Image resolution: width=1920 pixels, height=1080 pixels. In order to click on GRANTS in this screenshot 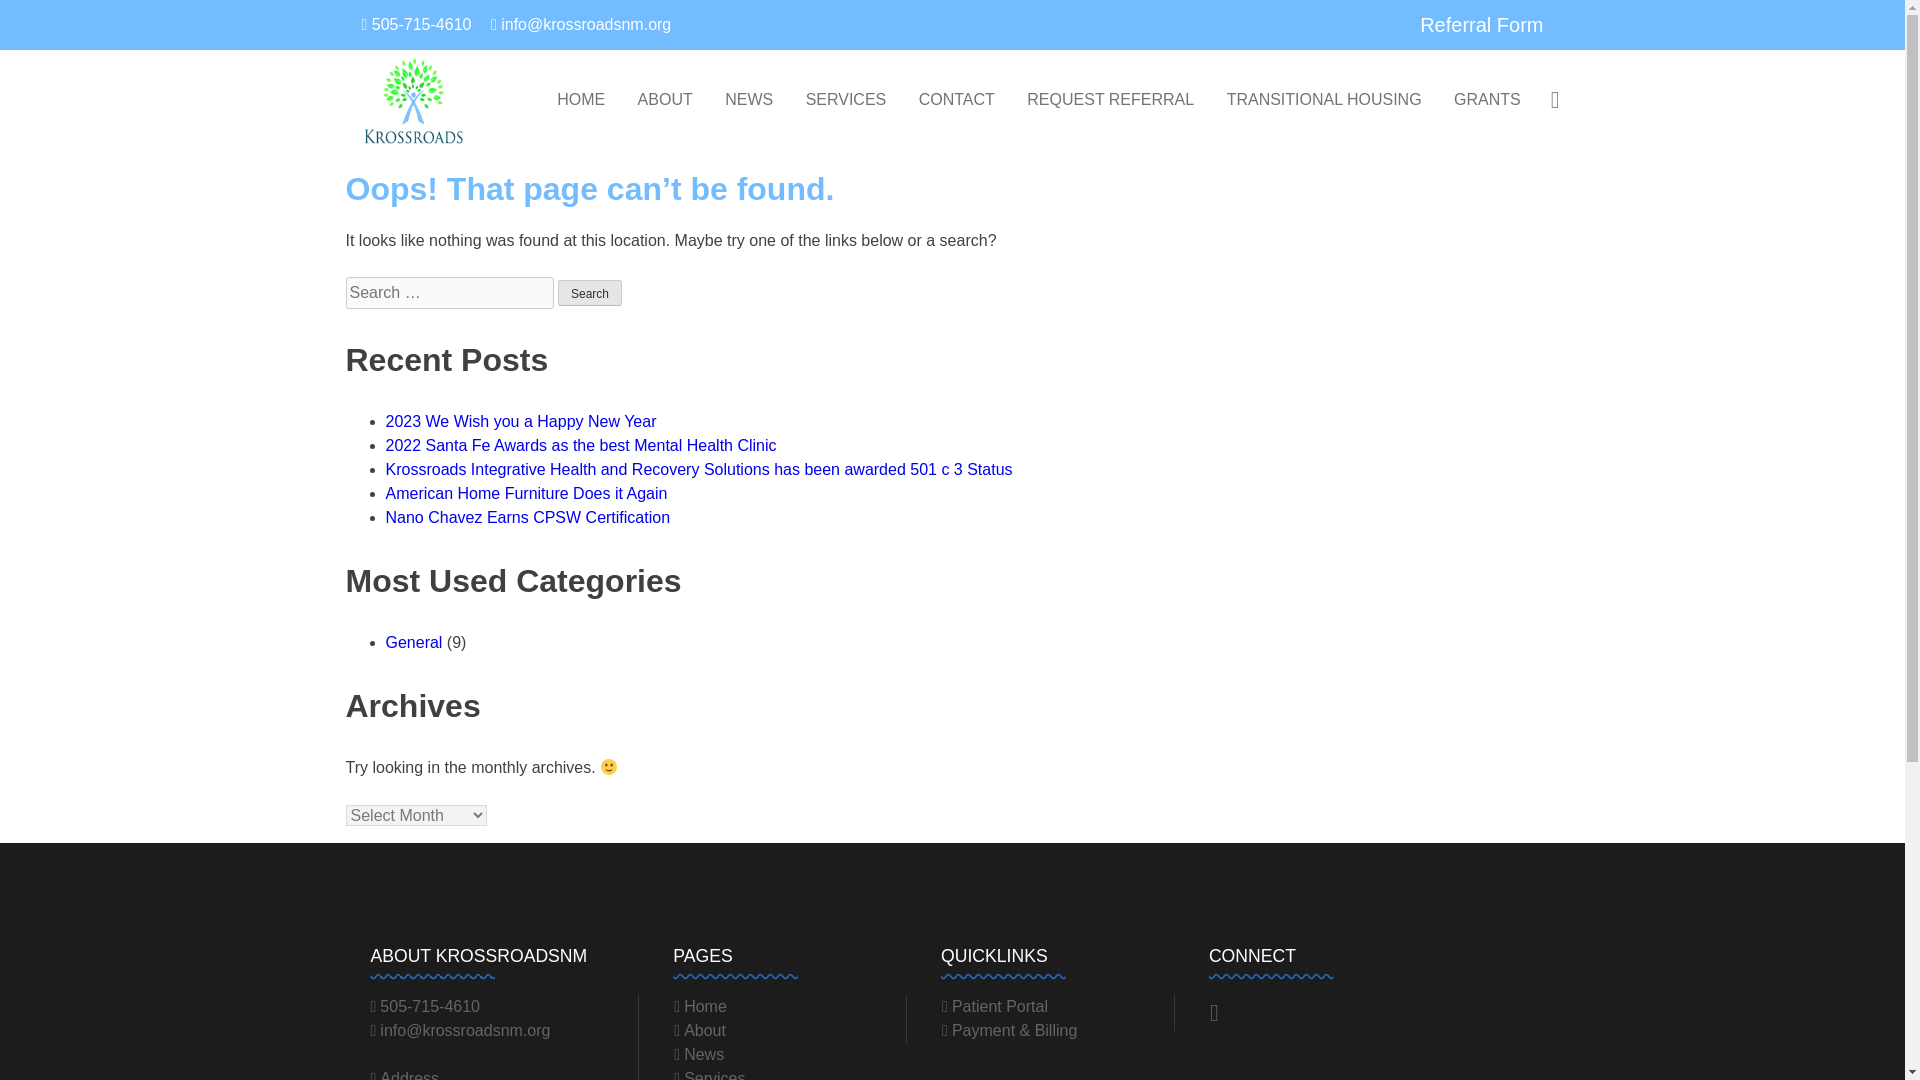, I will do `click(1486, 100)`.